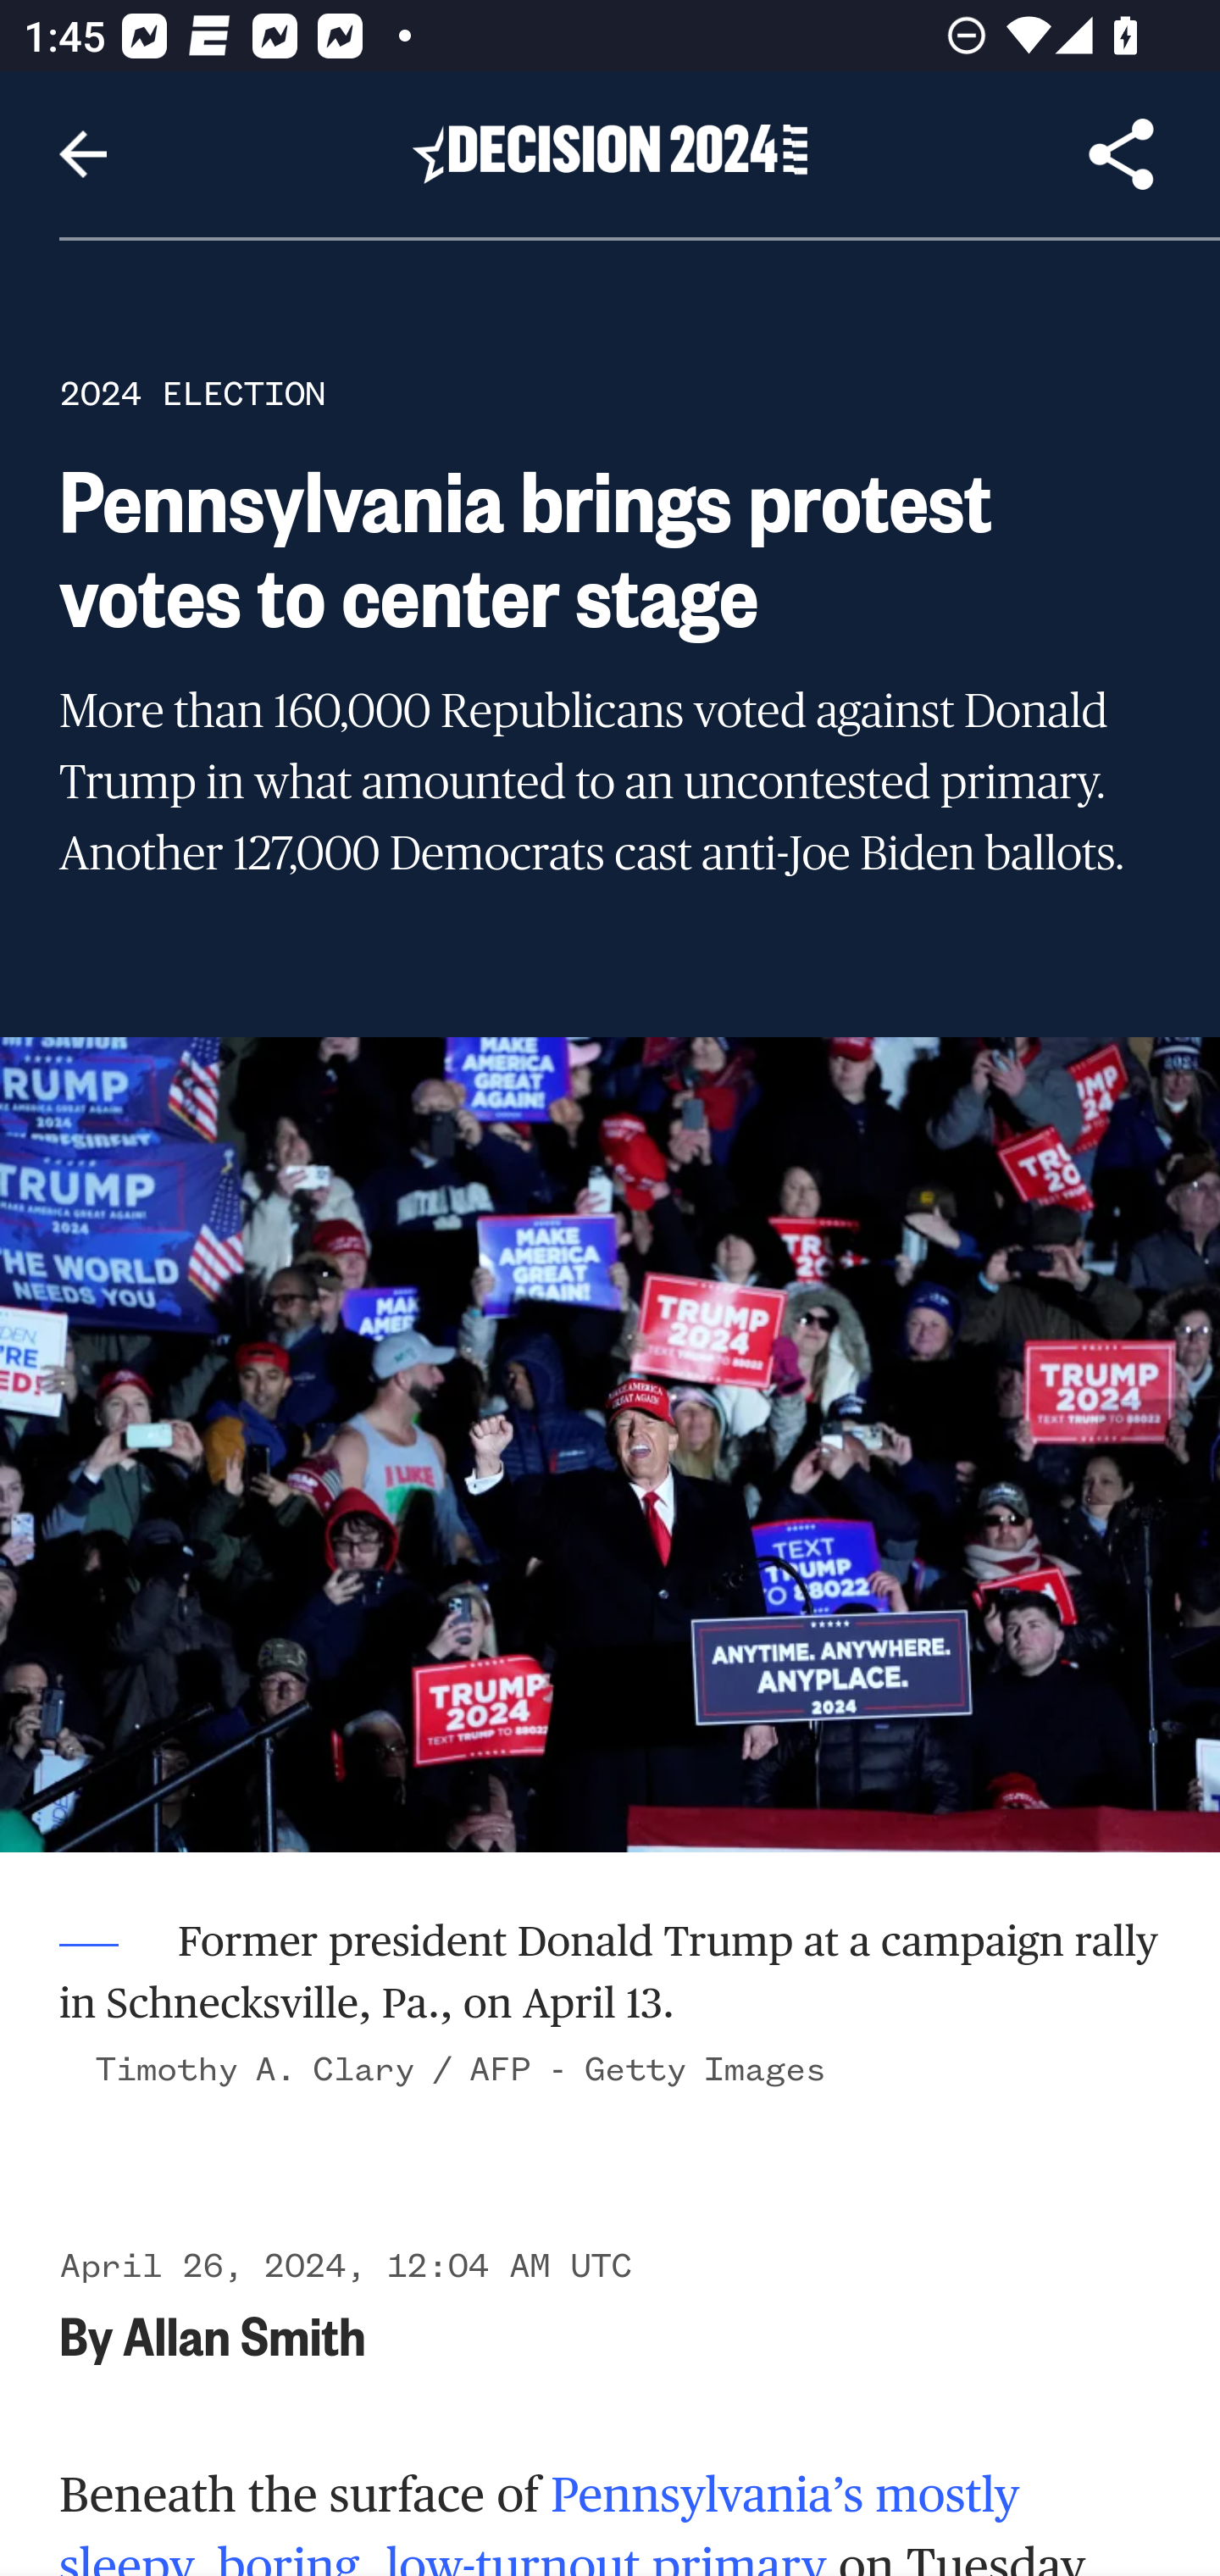 The width and height of the screenshot is (1220, 2576). Describe the element at coordinates (1122, 154) in the screenshot. I see `Share Article, button` at that location.